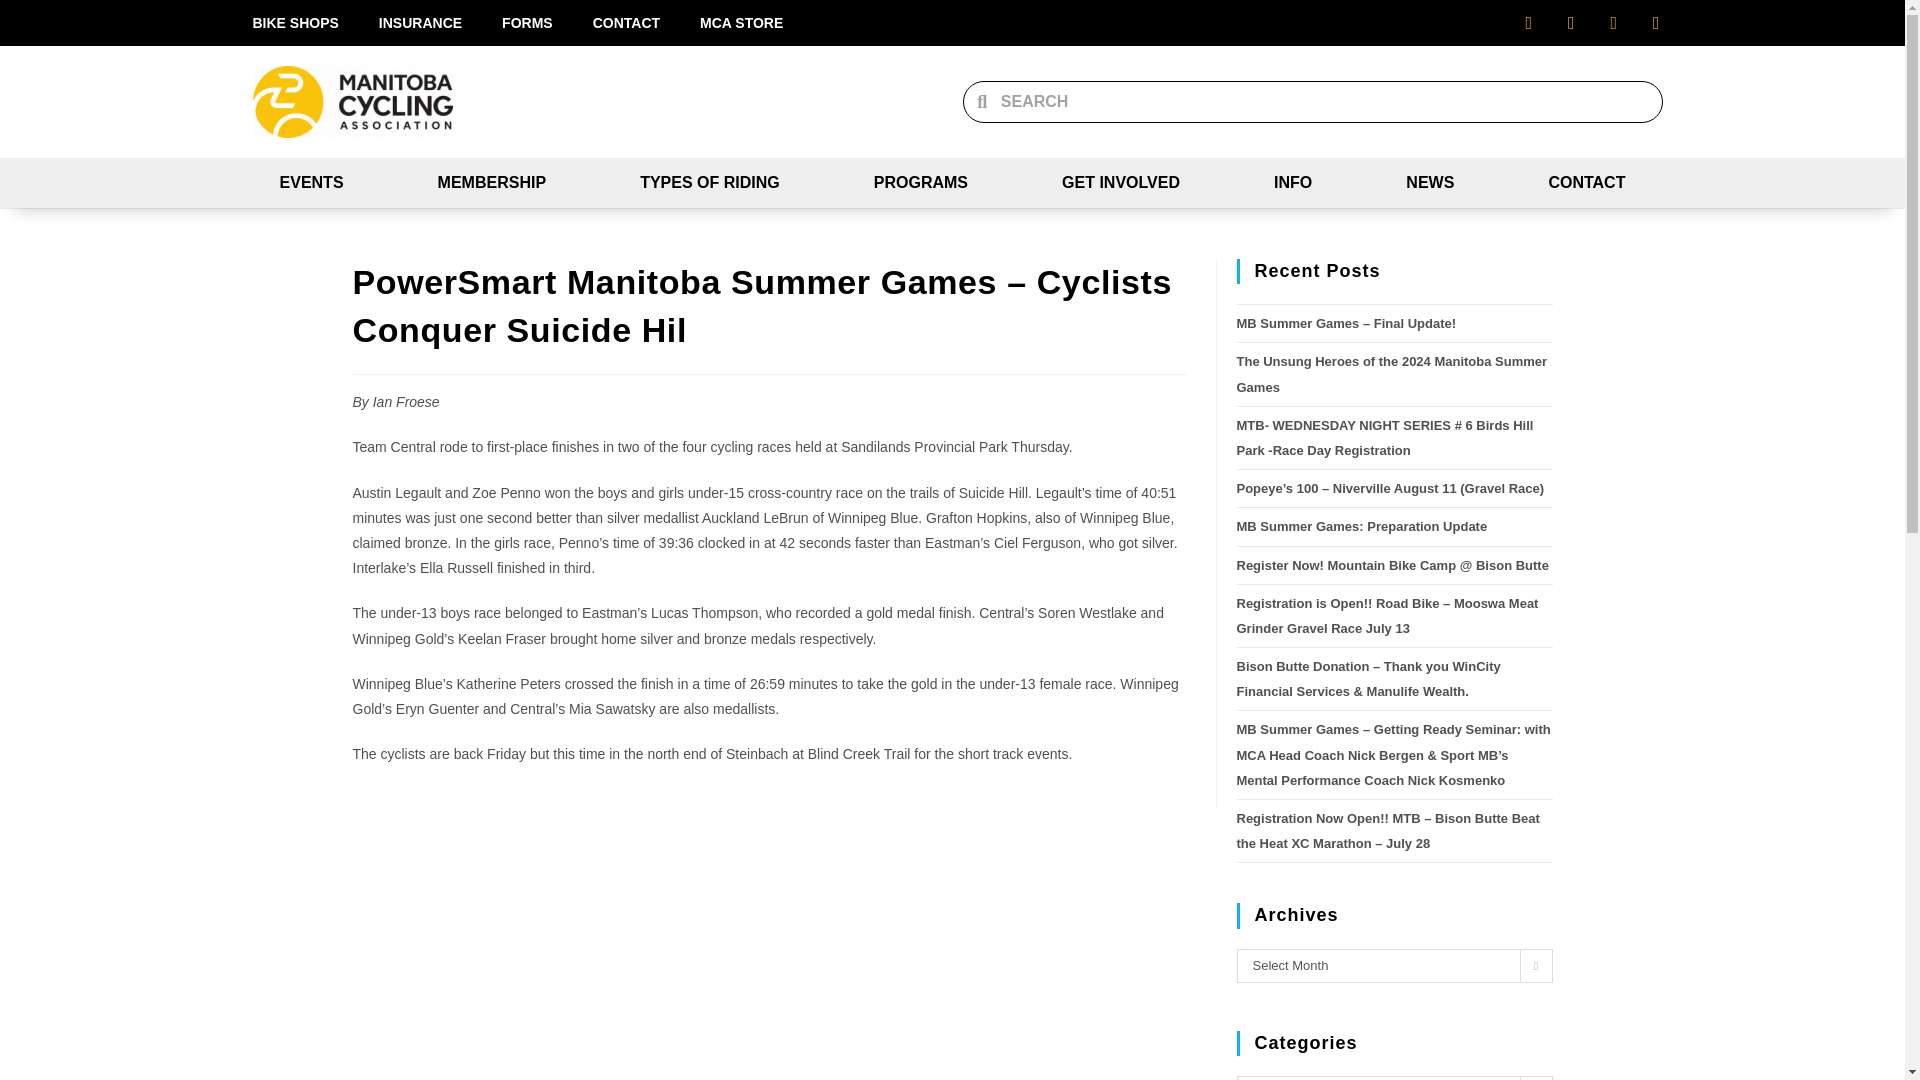 This screenshot has height=1080, width=1920. Describe the element at coordinates (420, 23) in the screenshot. I see `INSURANCE` at that location.